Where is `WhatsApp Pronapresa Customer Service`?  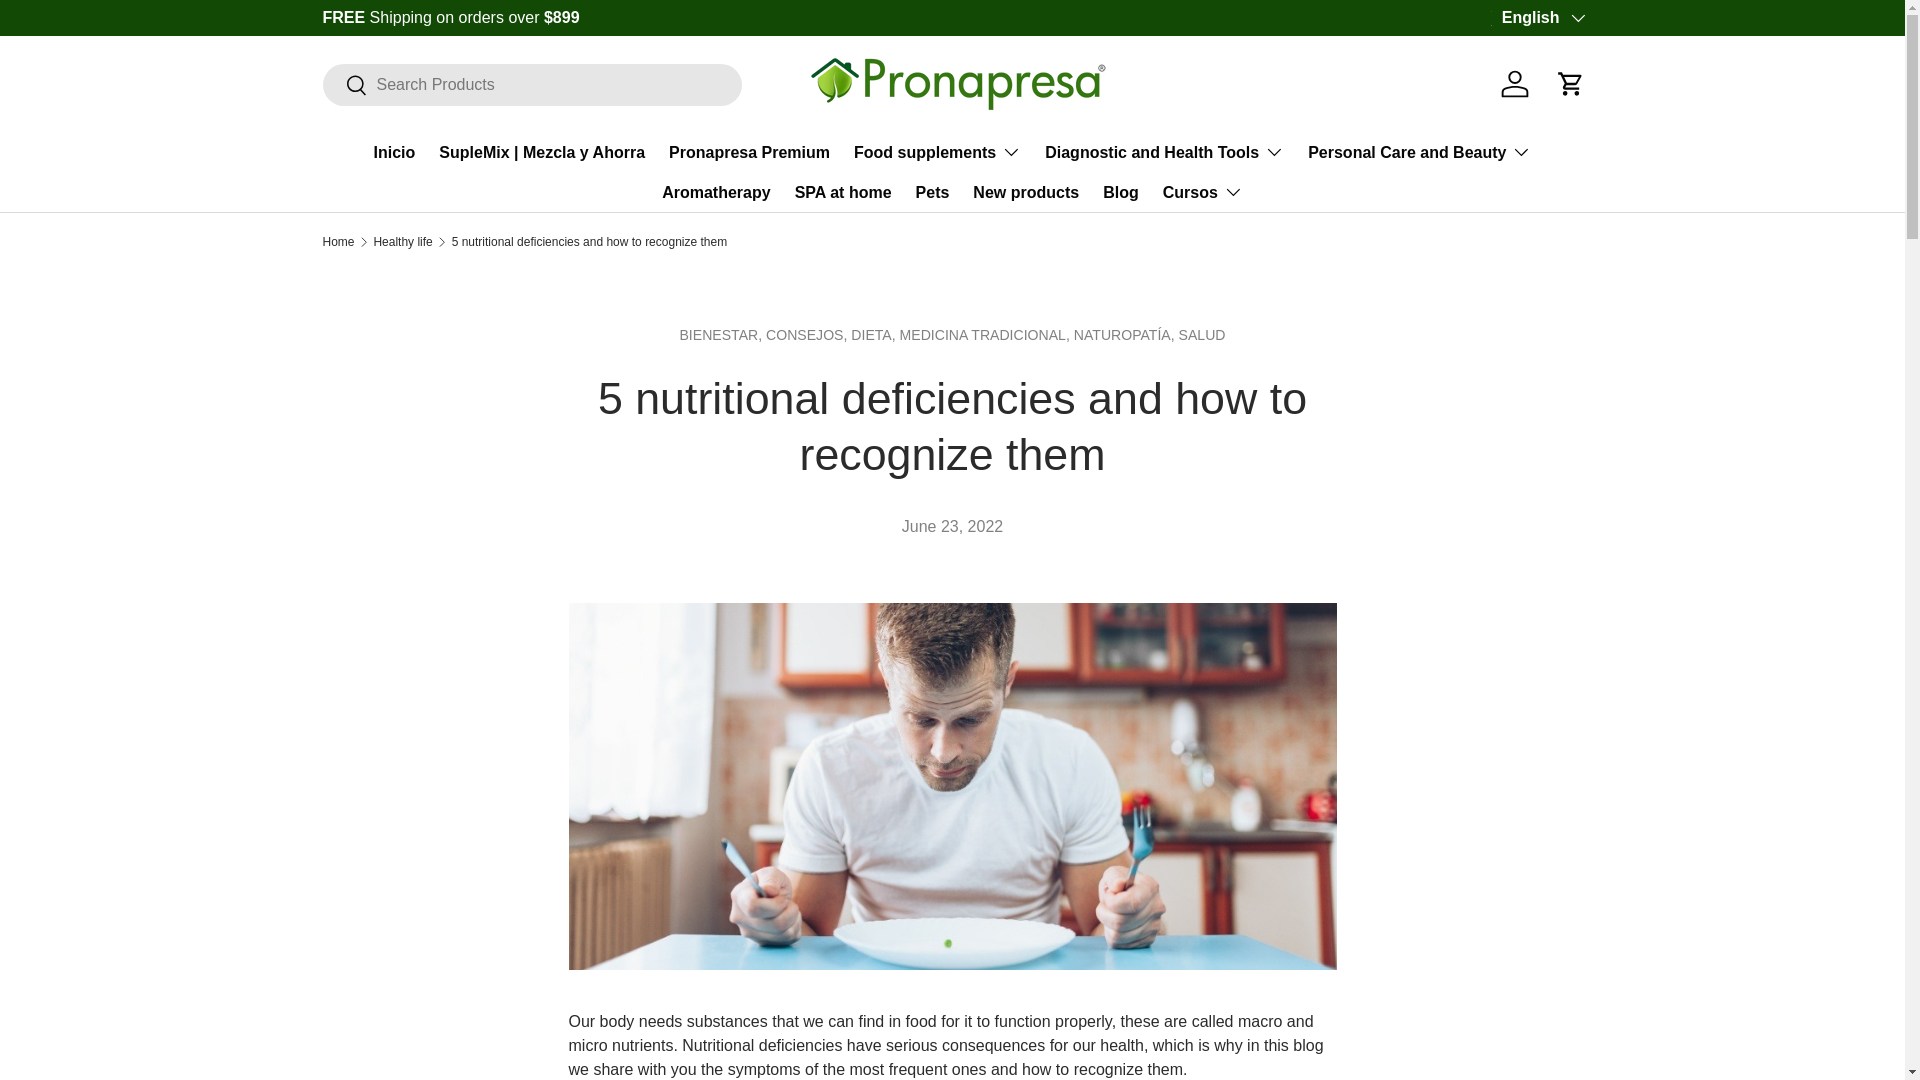 WhatsApp Pronapresa Customer Service is located at coordinates (1530, 16).